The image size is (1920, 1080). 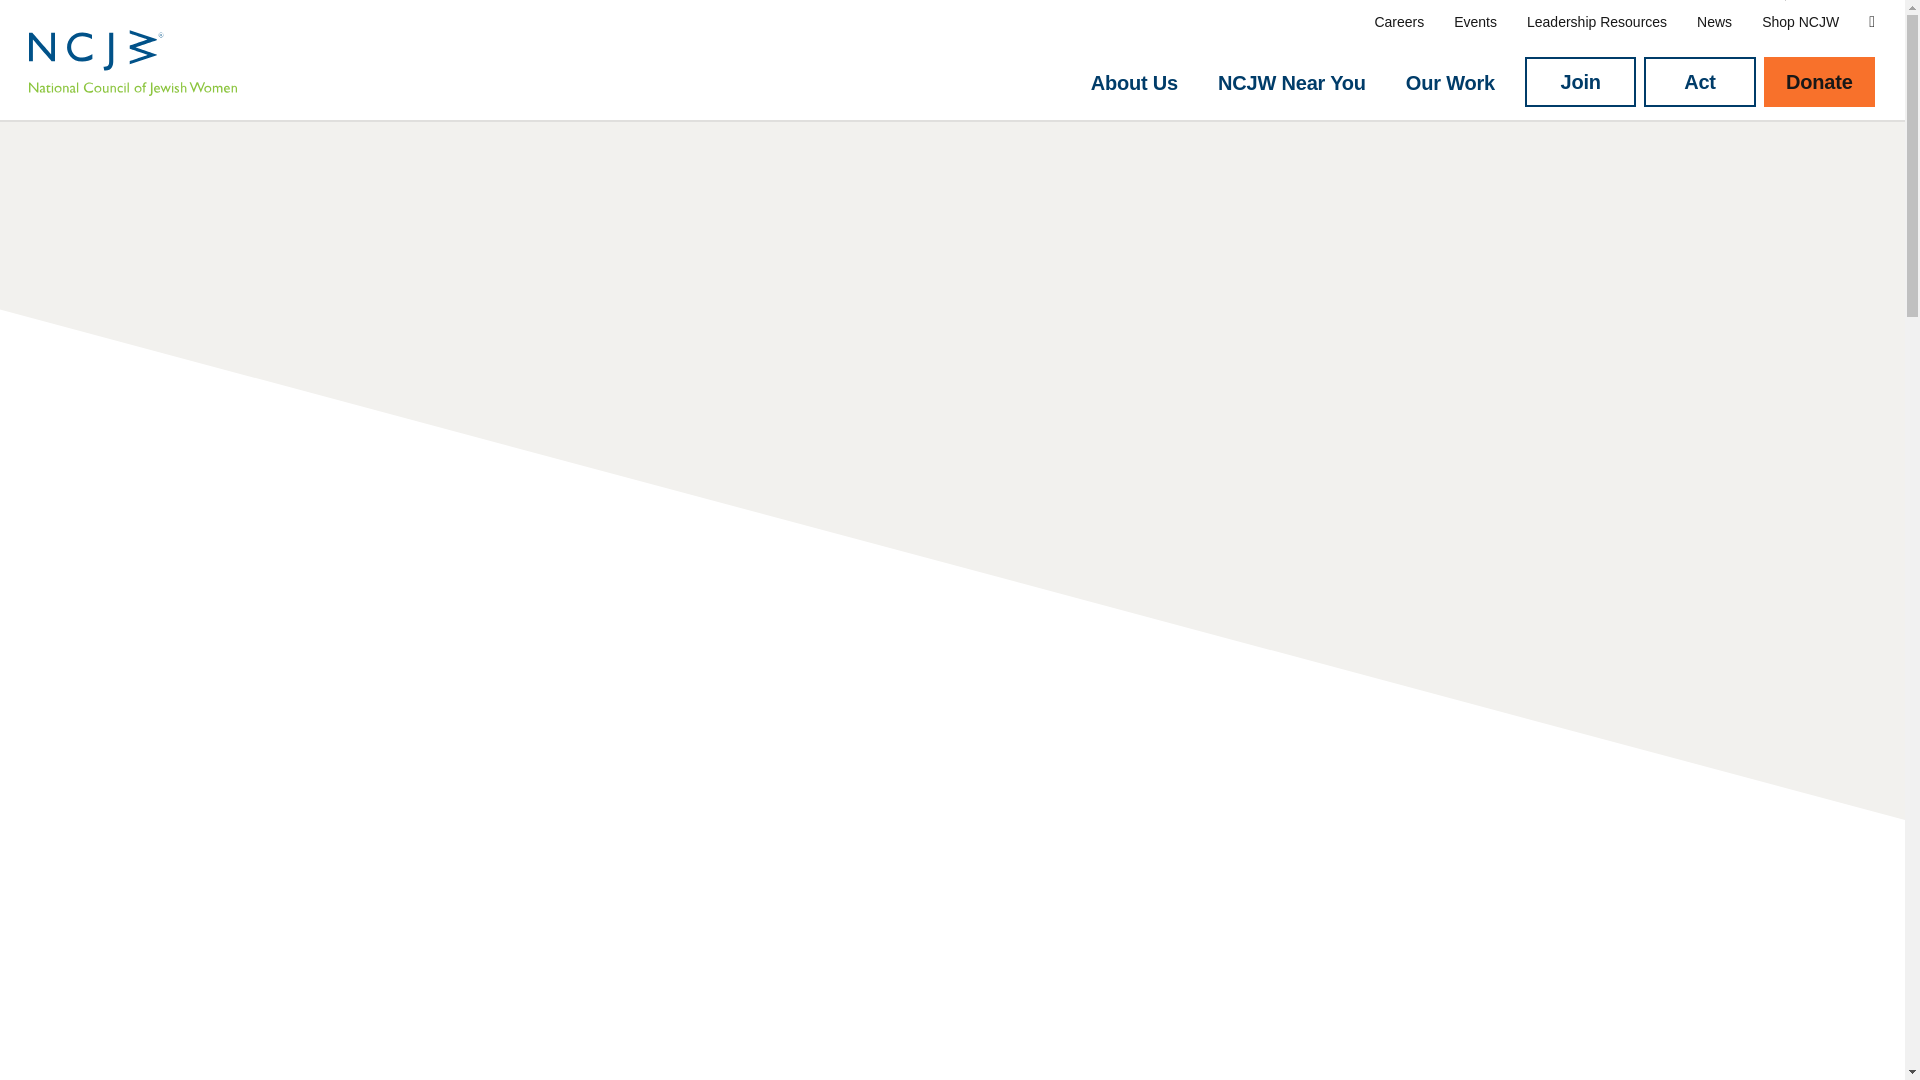 What do you see at coordinates (1399, 22) in the screenshot?
I see `Careers` at bounding box center [1399, 22].